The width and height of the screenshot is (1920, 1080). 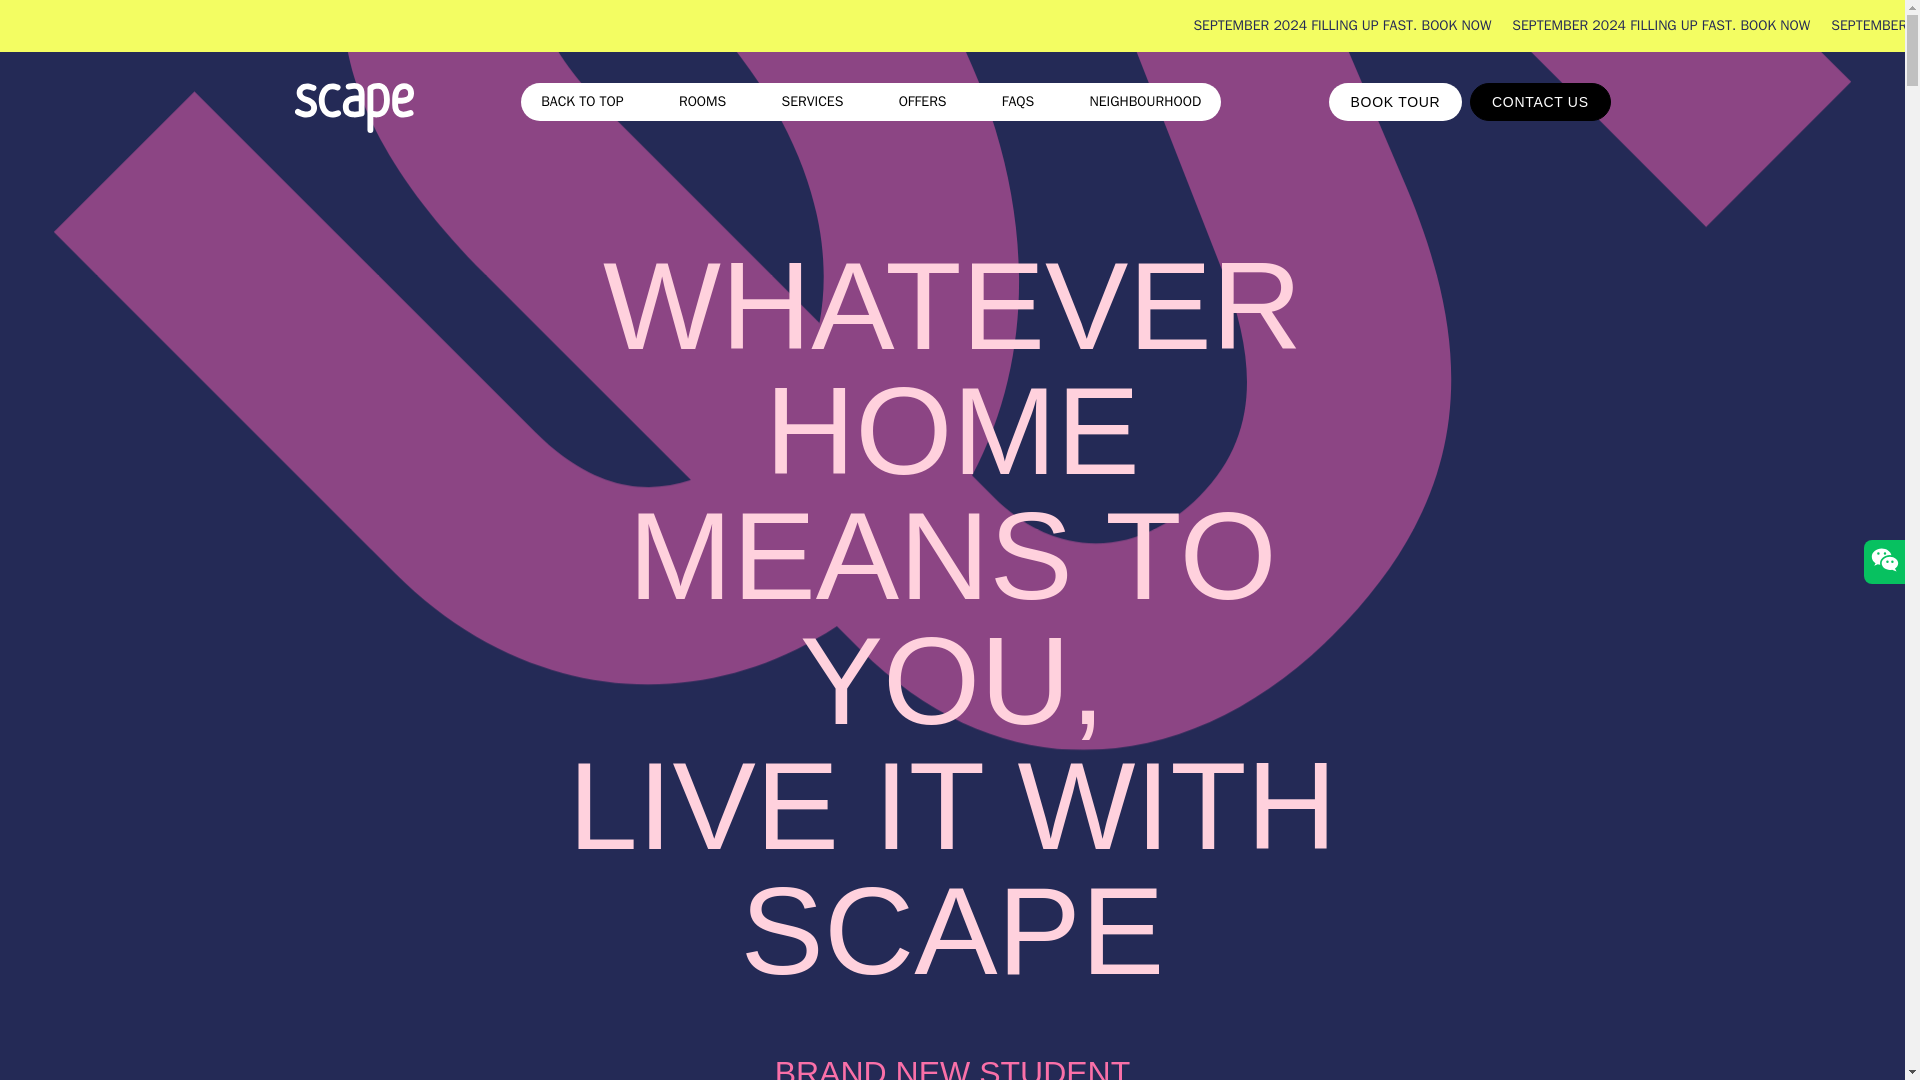 What do you see at coordinates (582, 101) in the screenshot?
I see `Back to top` at bounding box center [582, 101].